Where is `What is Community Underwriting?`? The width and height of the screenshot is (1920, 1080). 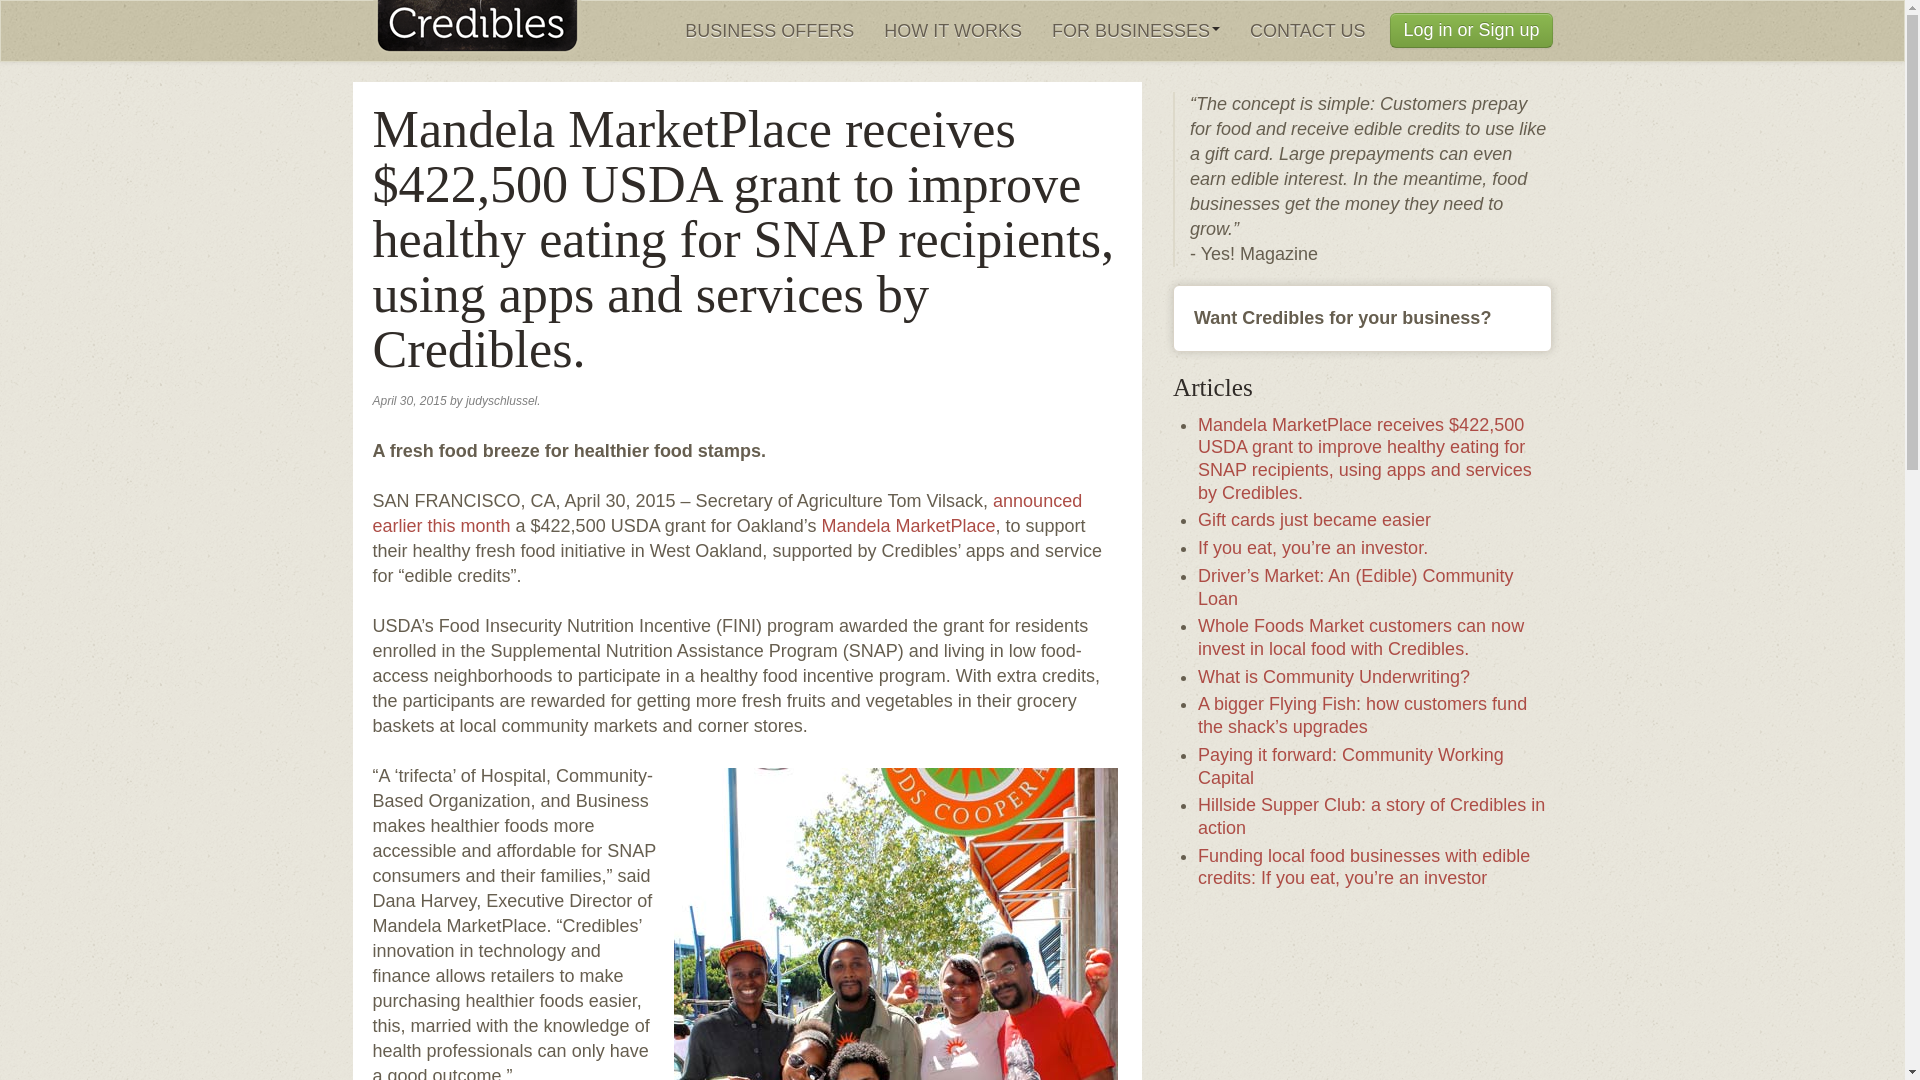
What is Community Underwriting? is located at coordinates (1334, 676).